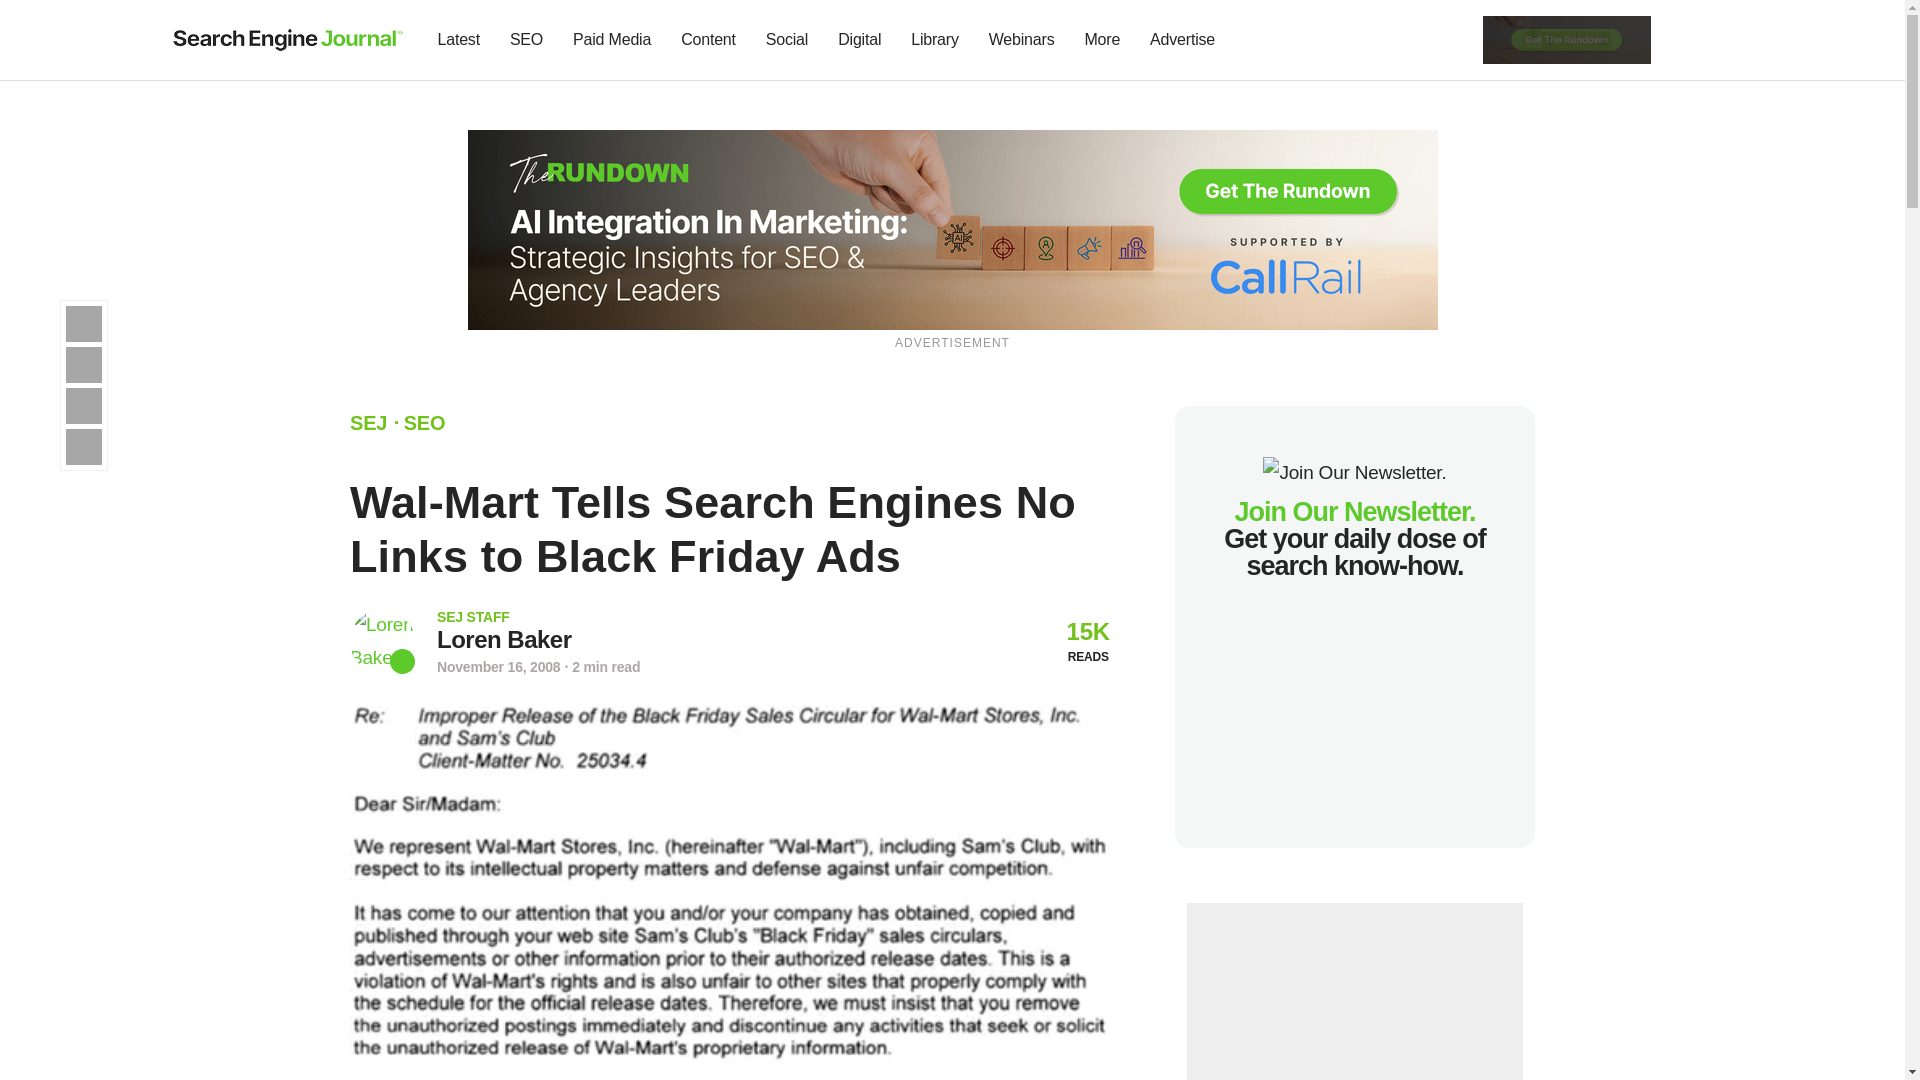 This screenshot has width=1920, height=1080. Describe the element at coordinates (1566, 38) in the screenshot. I see `Get The Rundown` at that location.